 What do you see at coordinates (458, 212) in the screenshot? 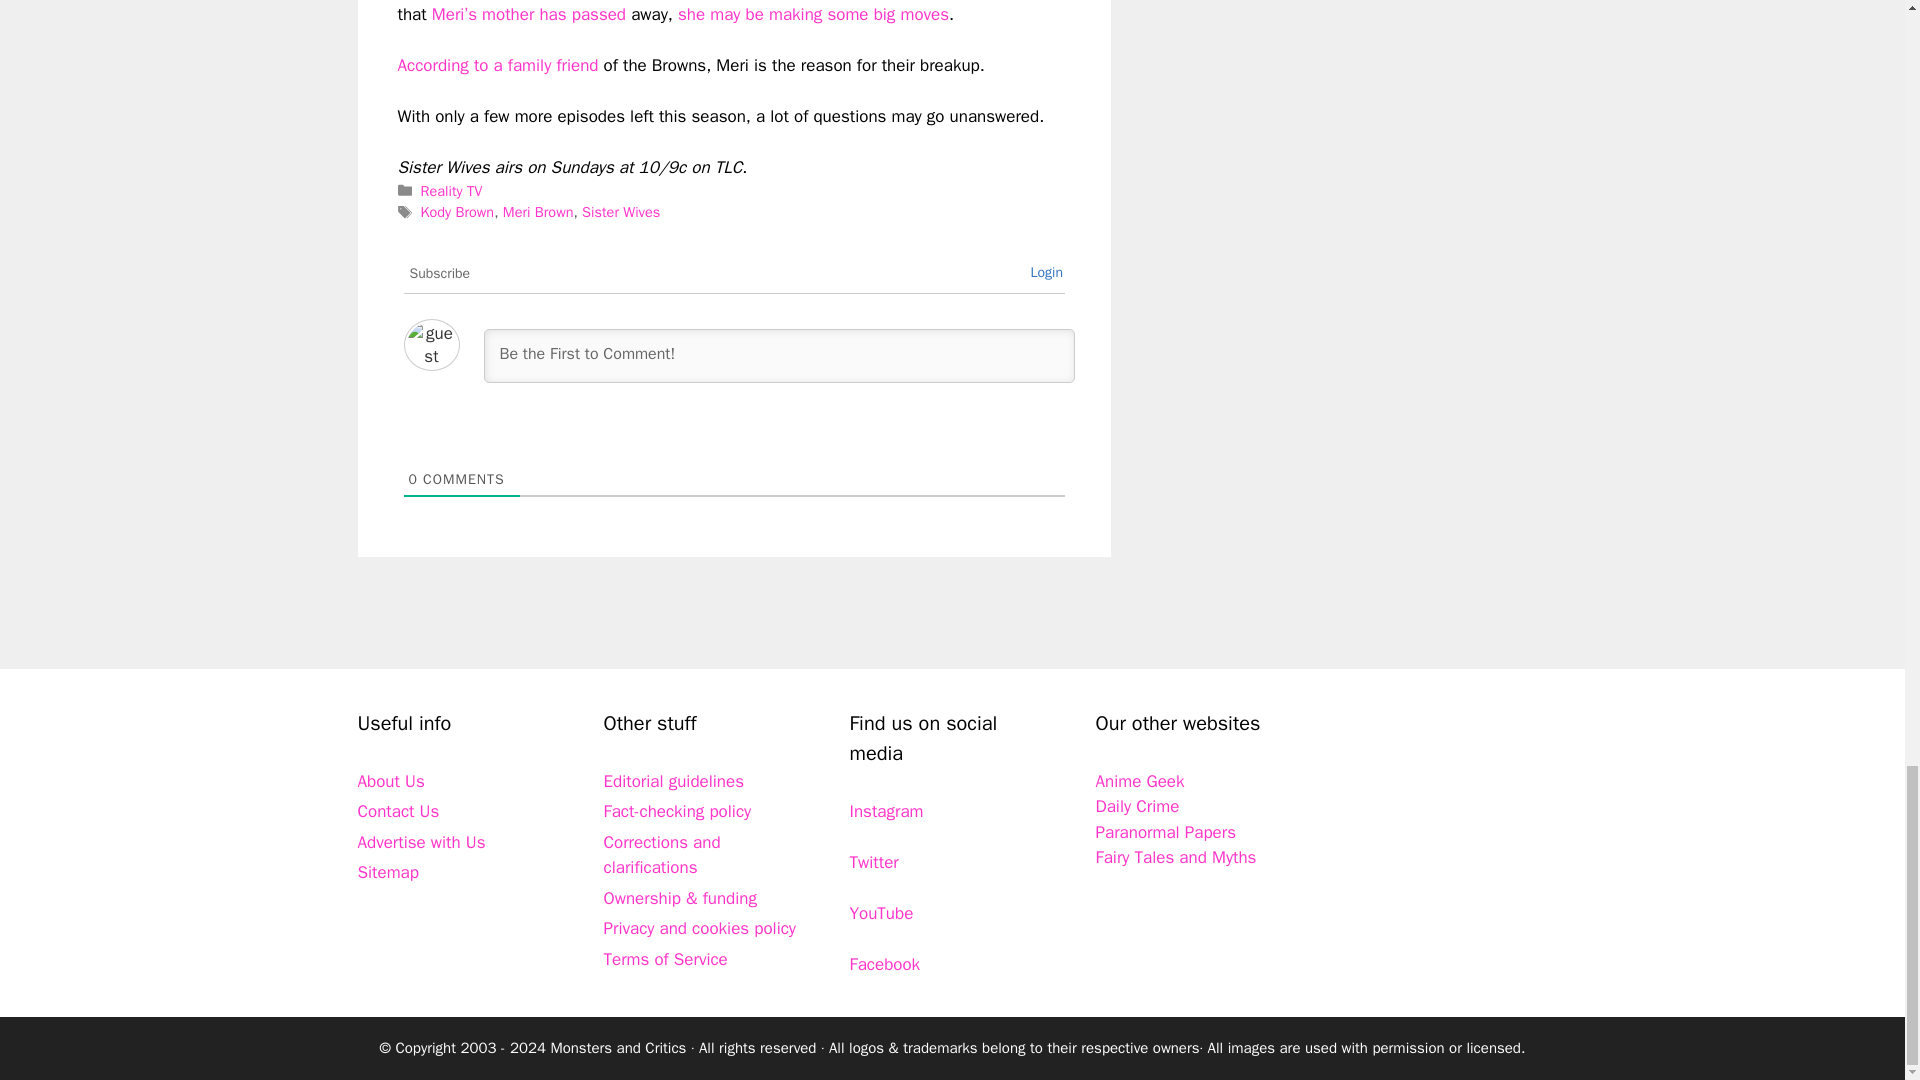
I see `Kody Brown` at bounding box center [458, 212].